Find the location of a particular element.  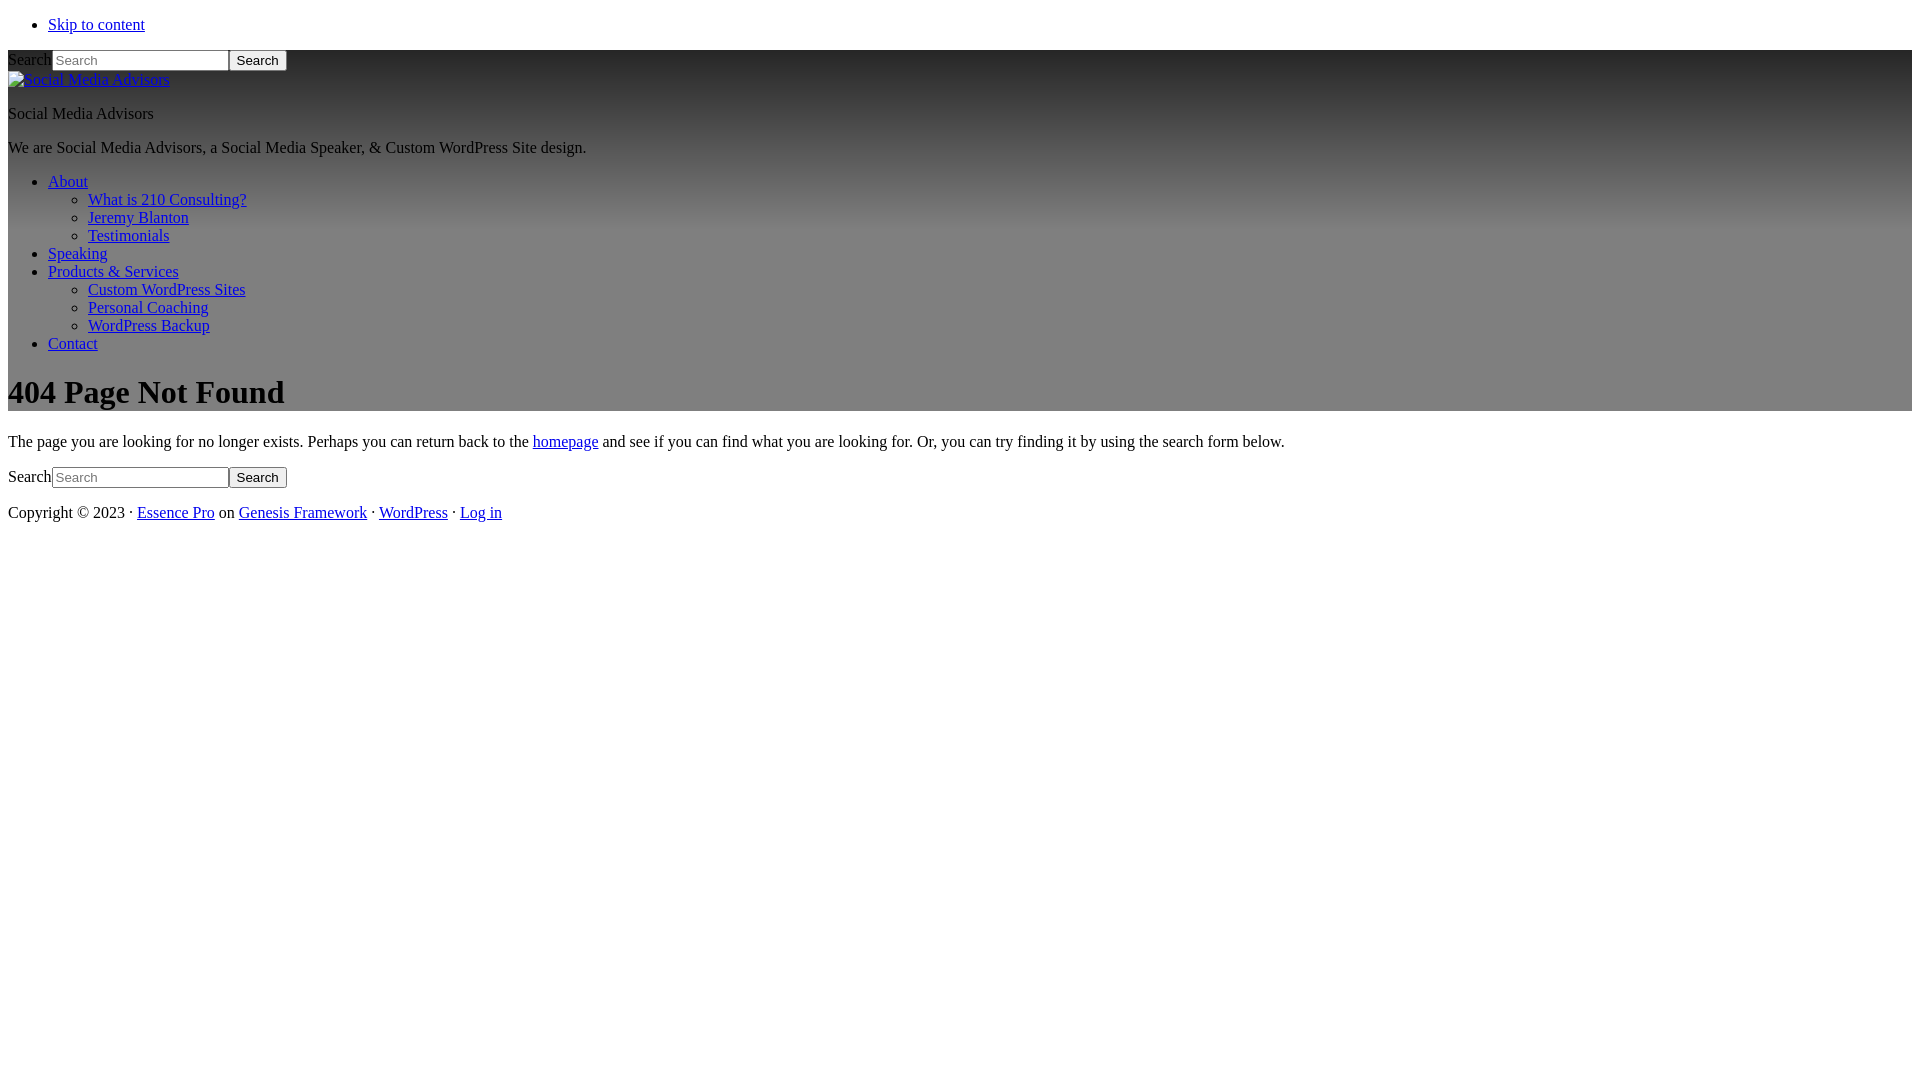

Essence Pro is located at coordinates (176, 512).